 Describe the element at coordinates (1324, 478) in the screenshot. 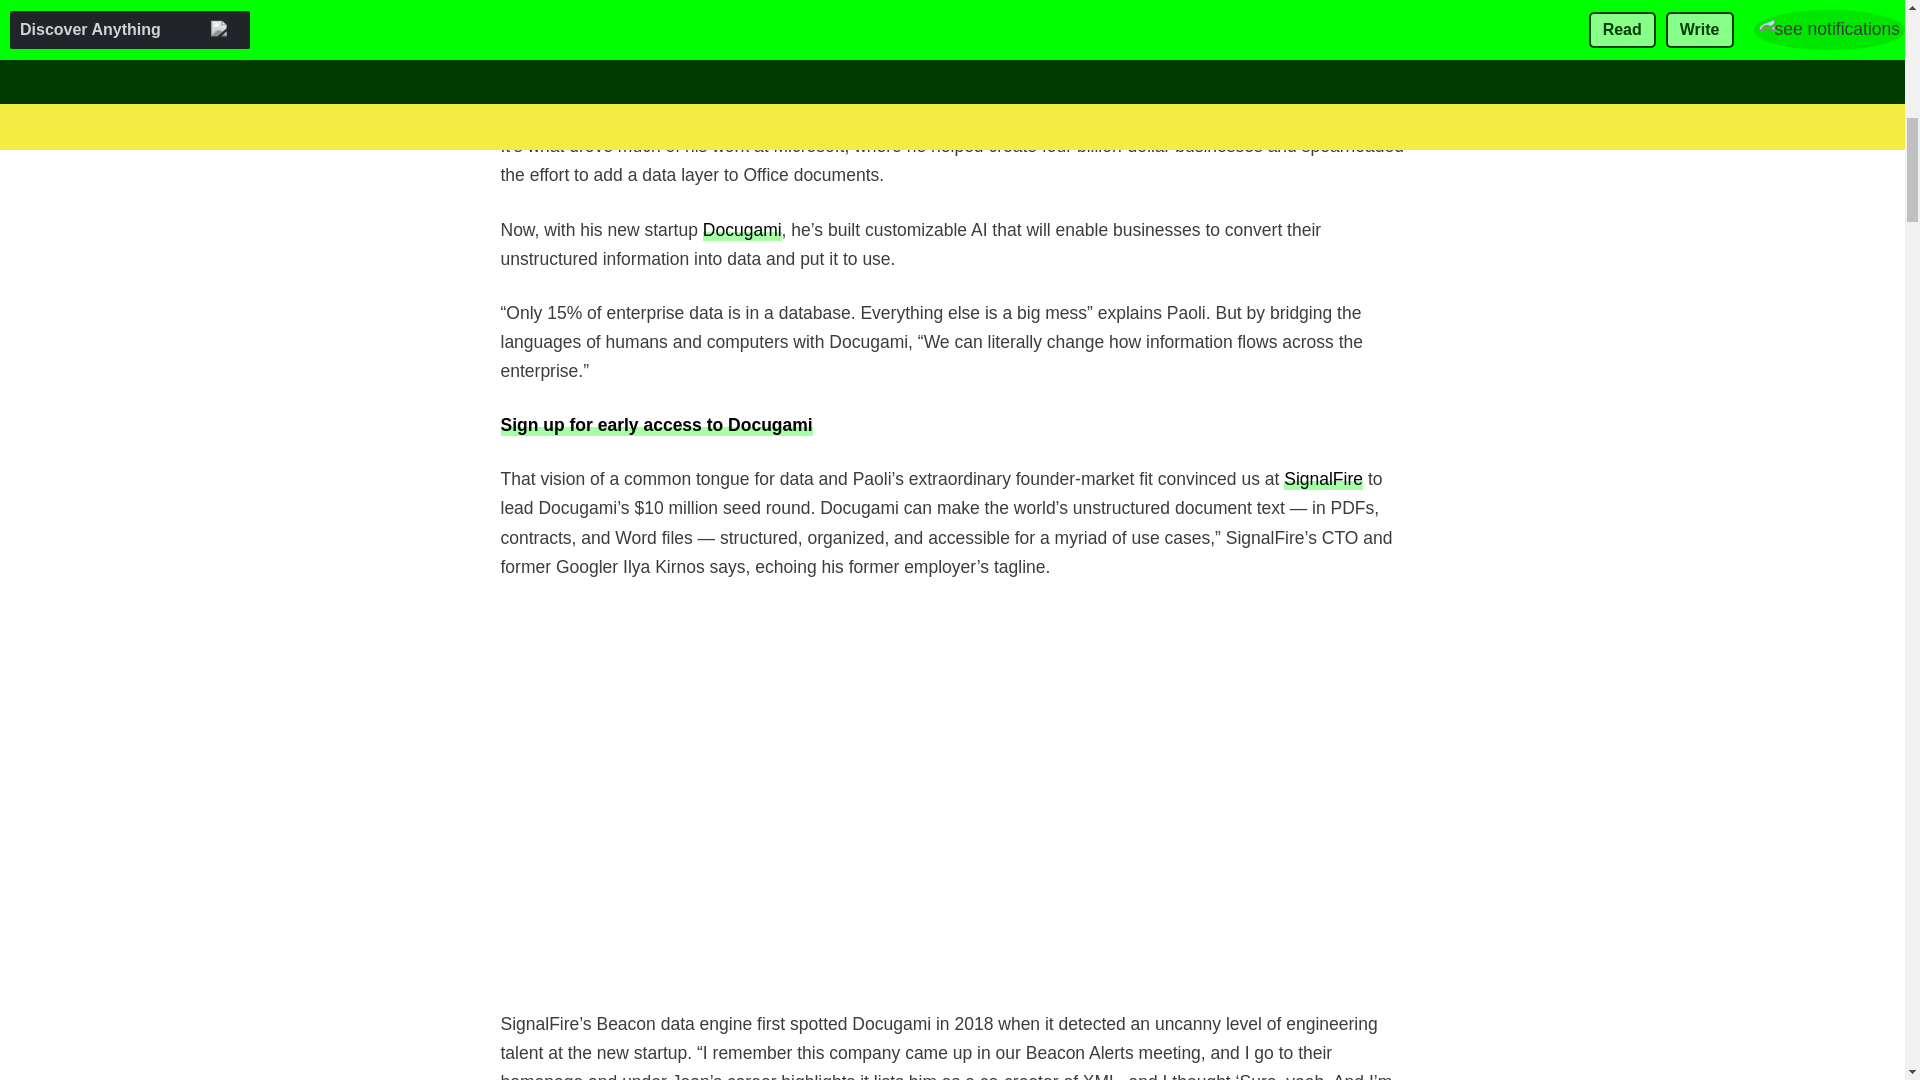

I see `SignalFire` at that location.